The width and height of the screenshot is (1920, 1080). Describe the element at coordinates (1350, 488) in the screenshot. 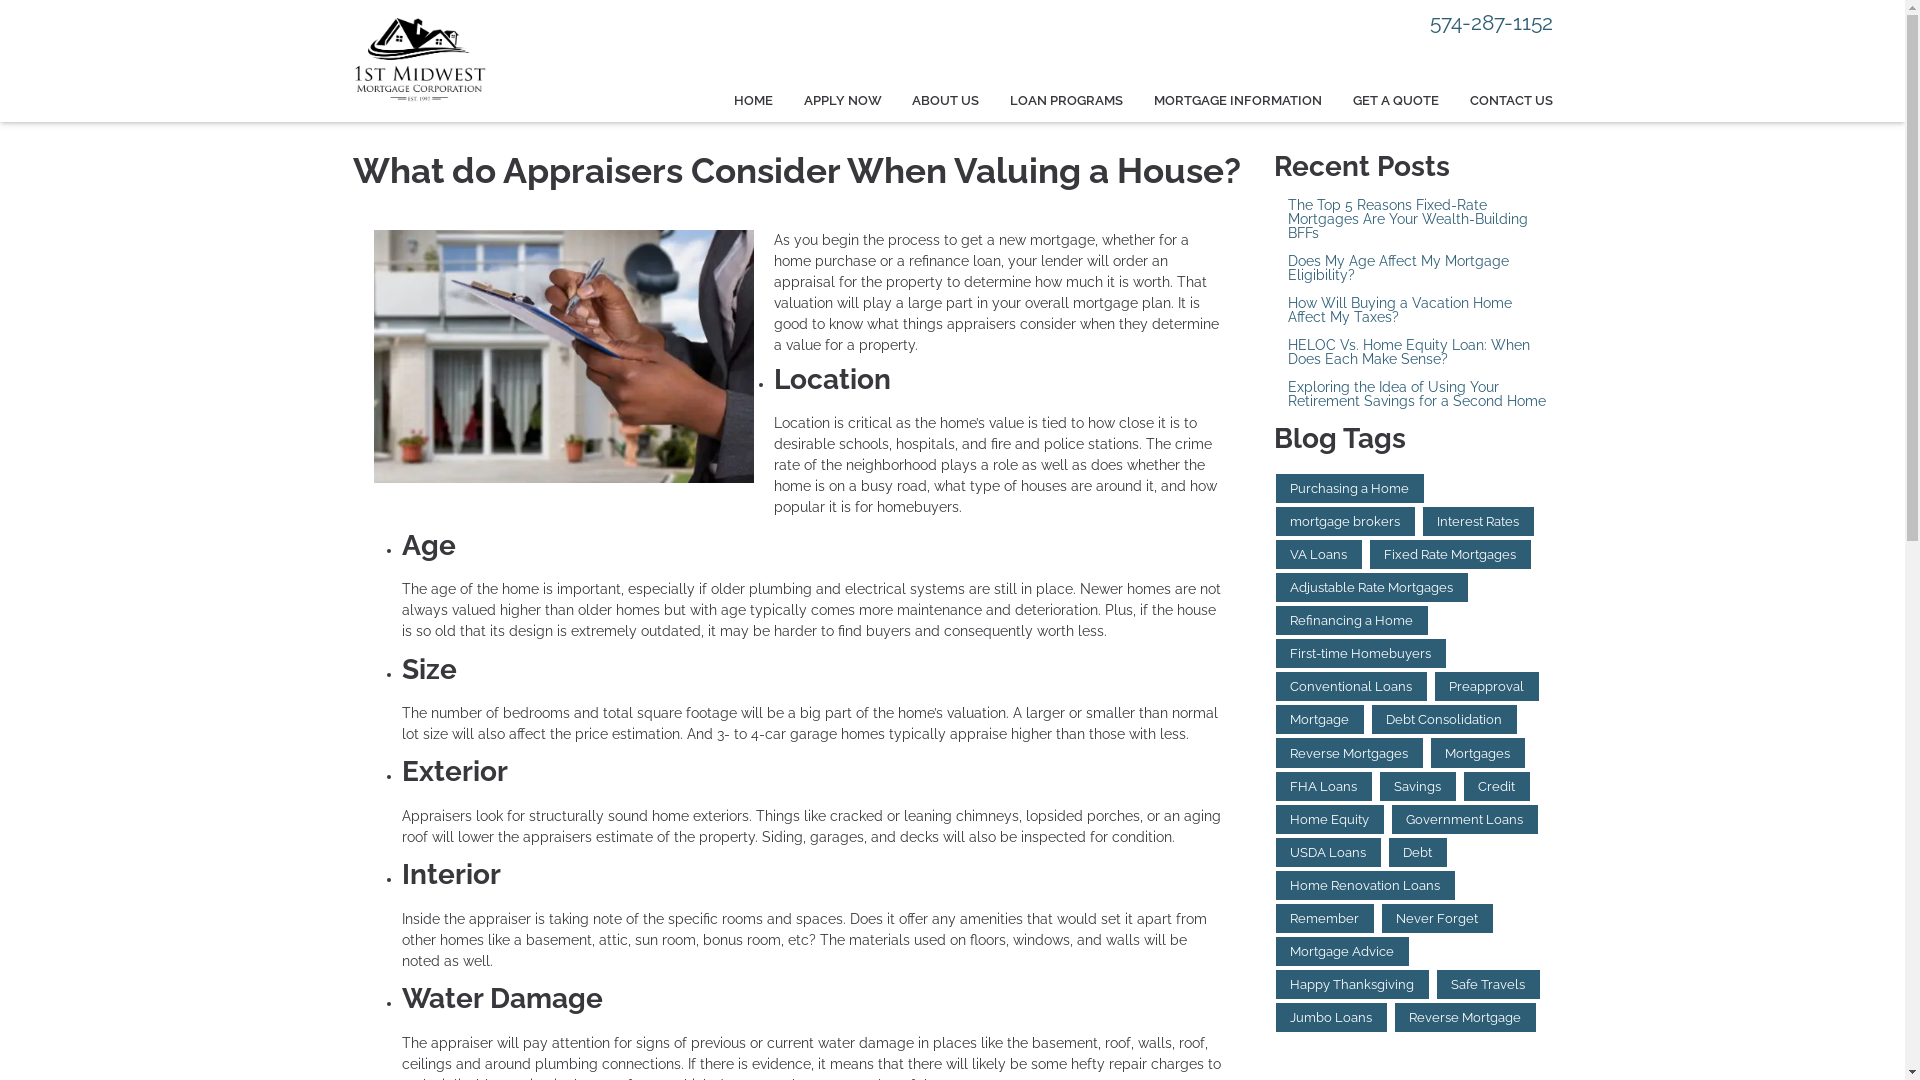

I see `Purchasing a Home` at that location.